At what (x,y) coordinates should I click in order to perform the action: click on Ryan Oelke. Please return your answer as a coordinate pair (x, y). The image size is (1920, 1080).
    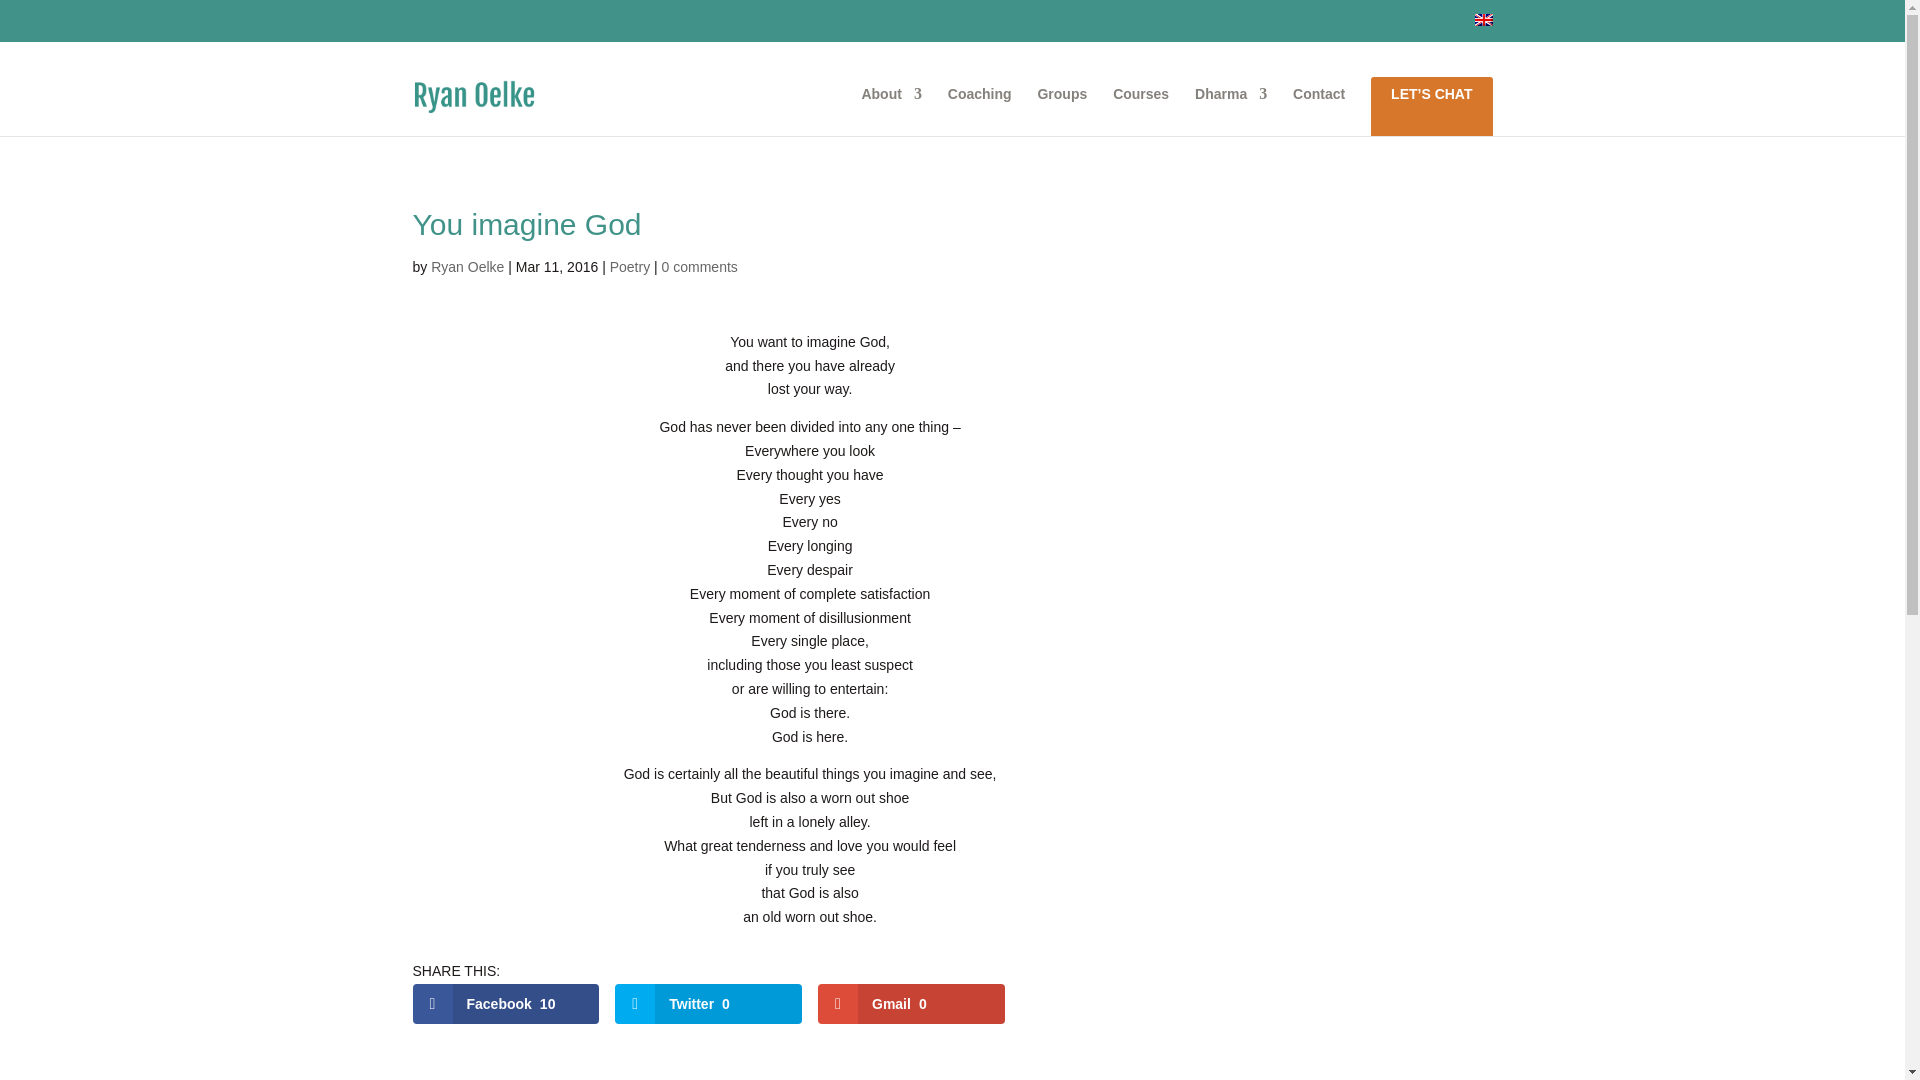
    Looking at the image, I should click on (466, 267).